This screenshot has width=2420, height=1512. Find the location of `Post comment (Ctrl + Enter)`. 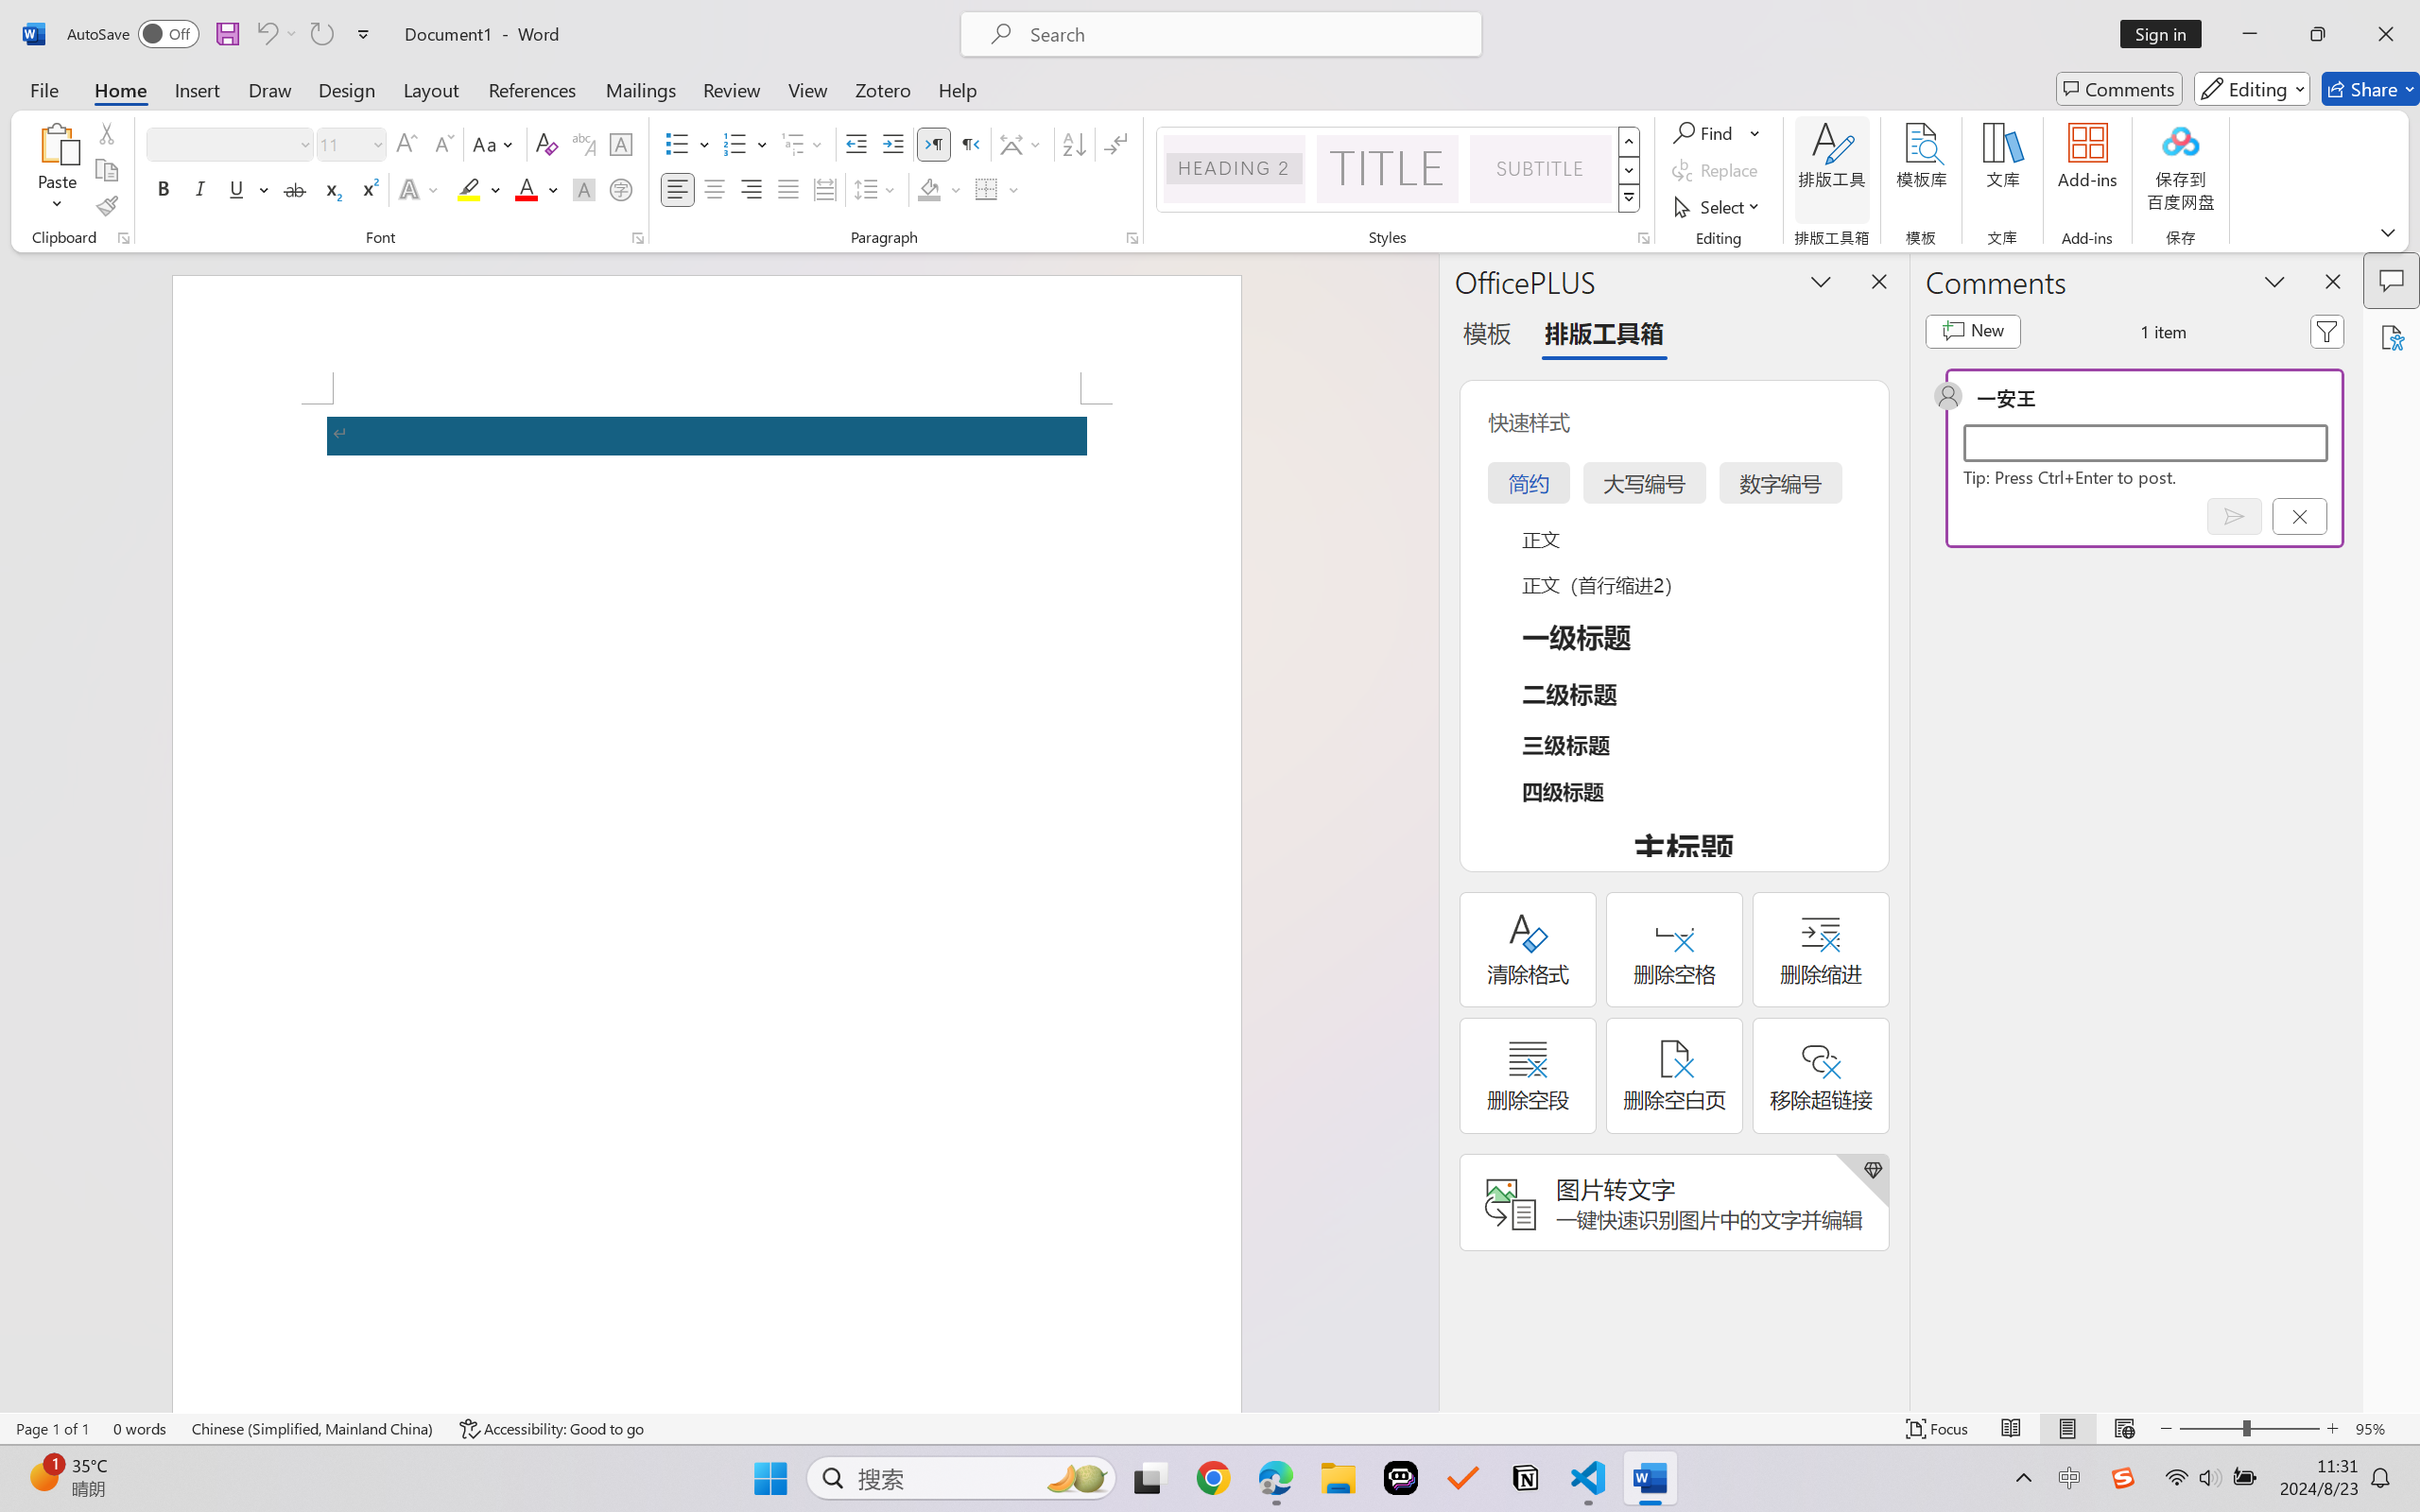

Post comment (Ctrl + Enter) is located at coordinates (2235, 516).